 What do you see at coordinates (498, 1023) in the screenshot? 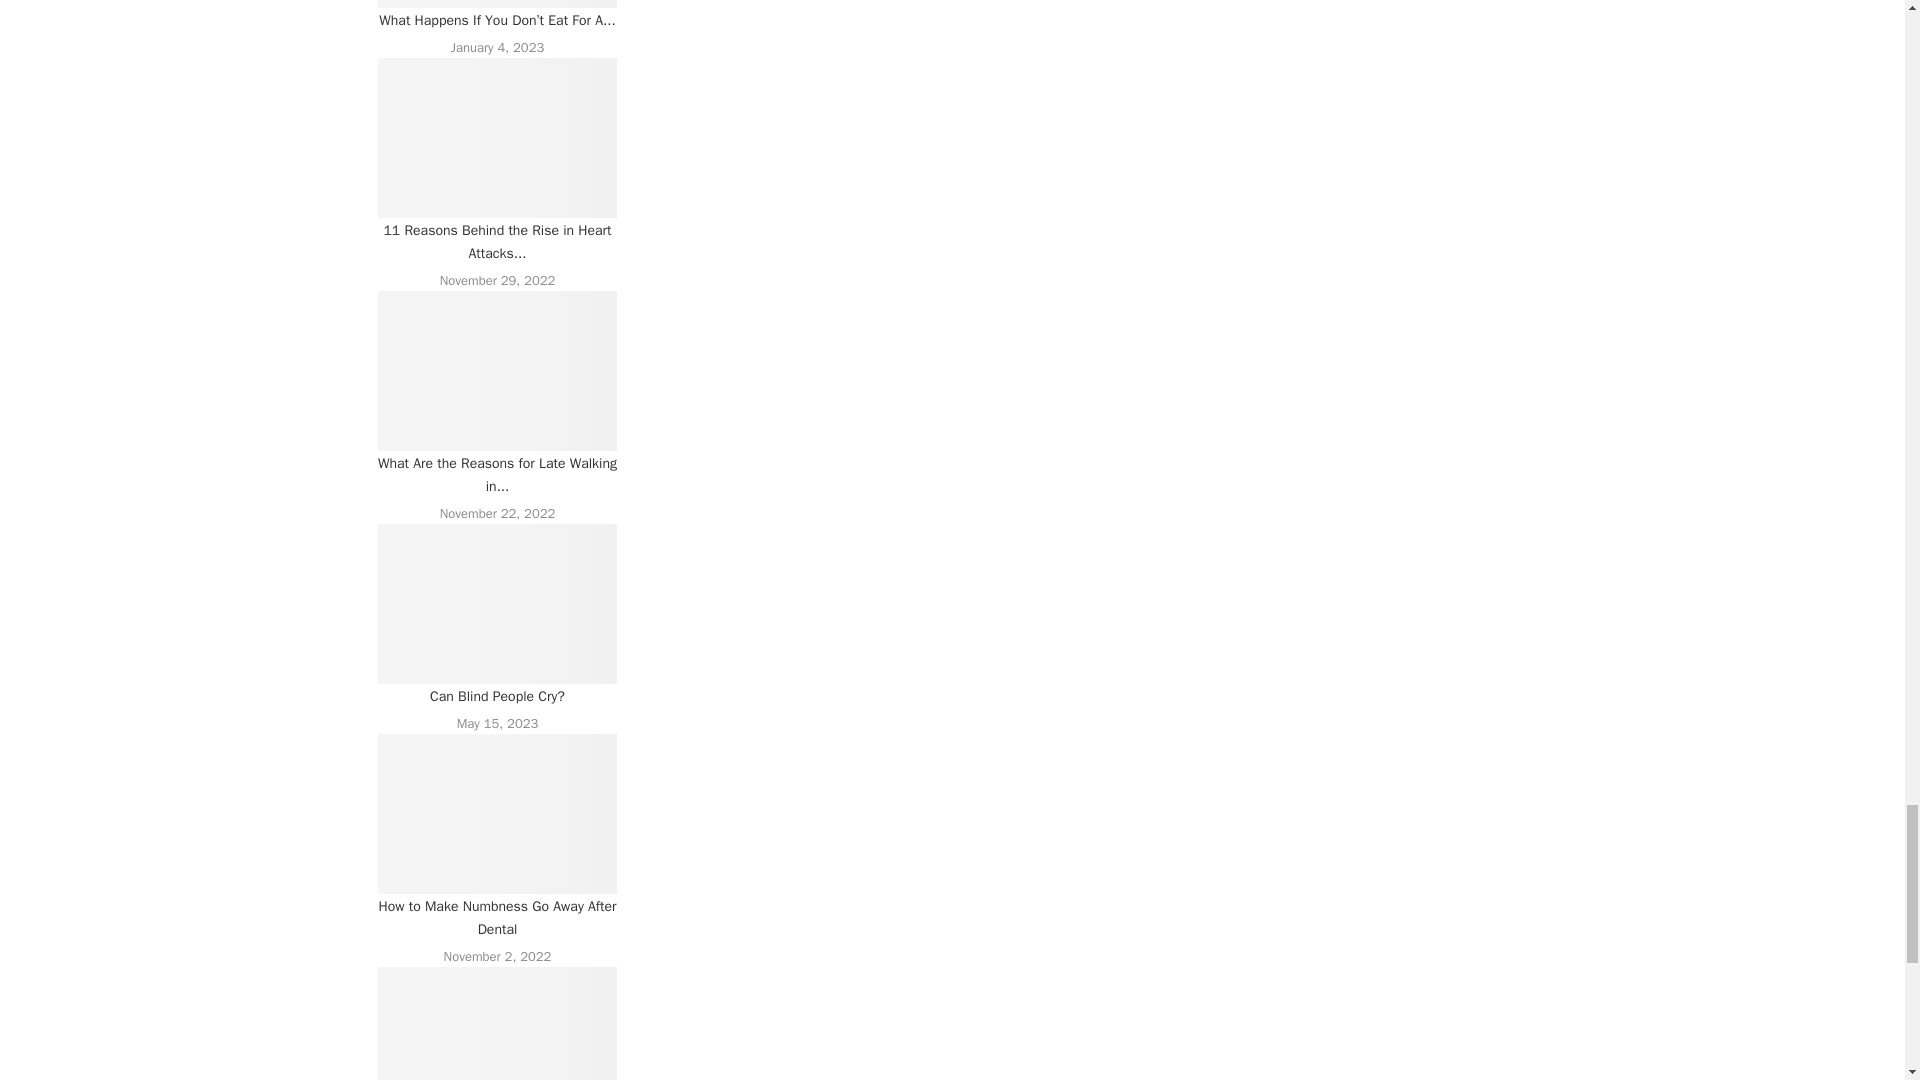
I see `How To Avoid Dry Socket After Tooth Extraction` at bounding box center [498, 1023].